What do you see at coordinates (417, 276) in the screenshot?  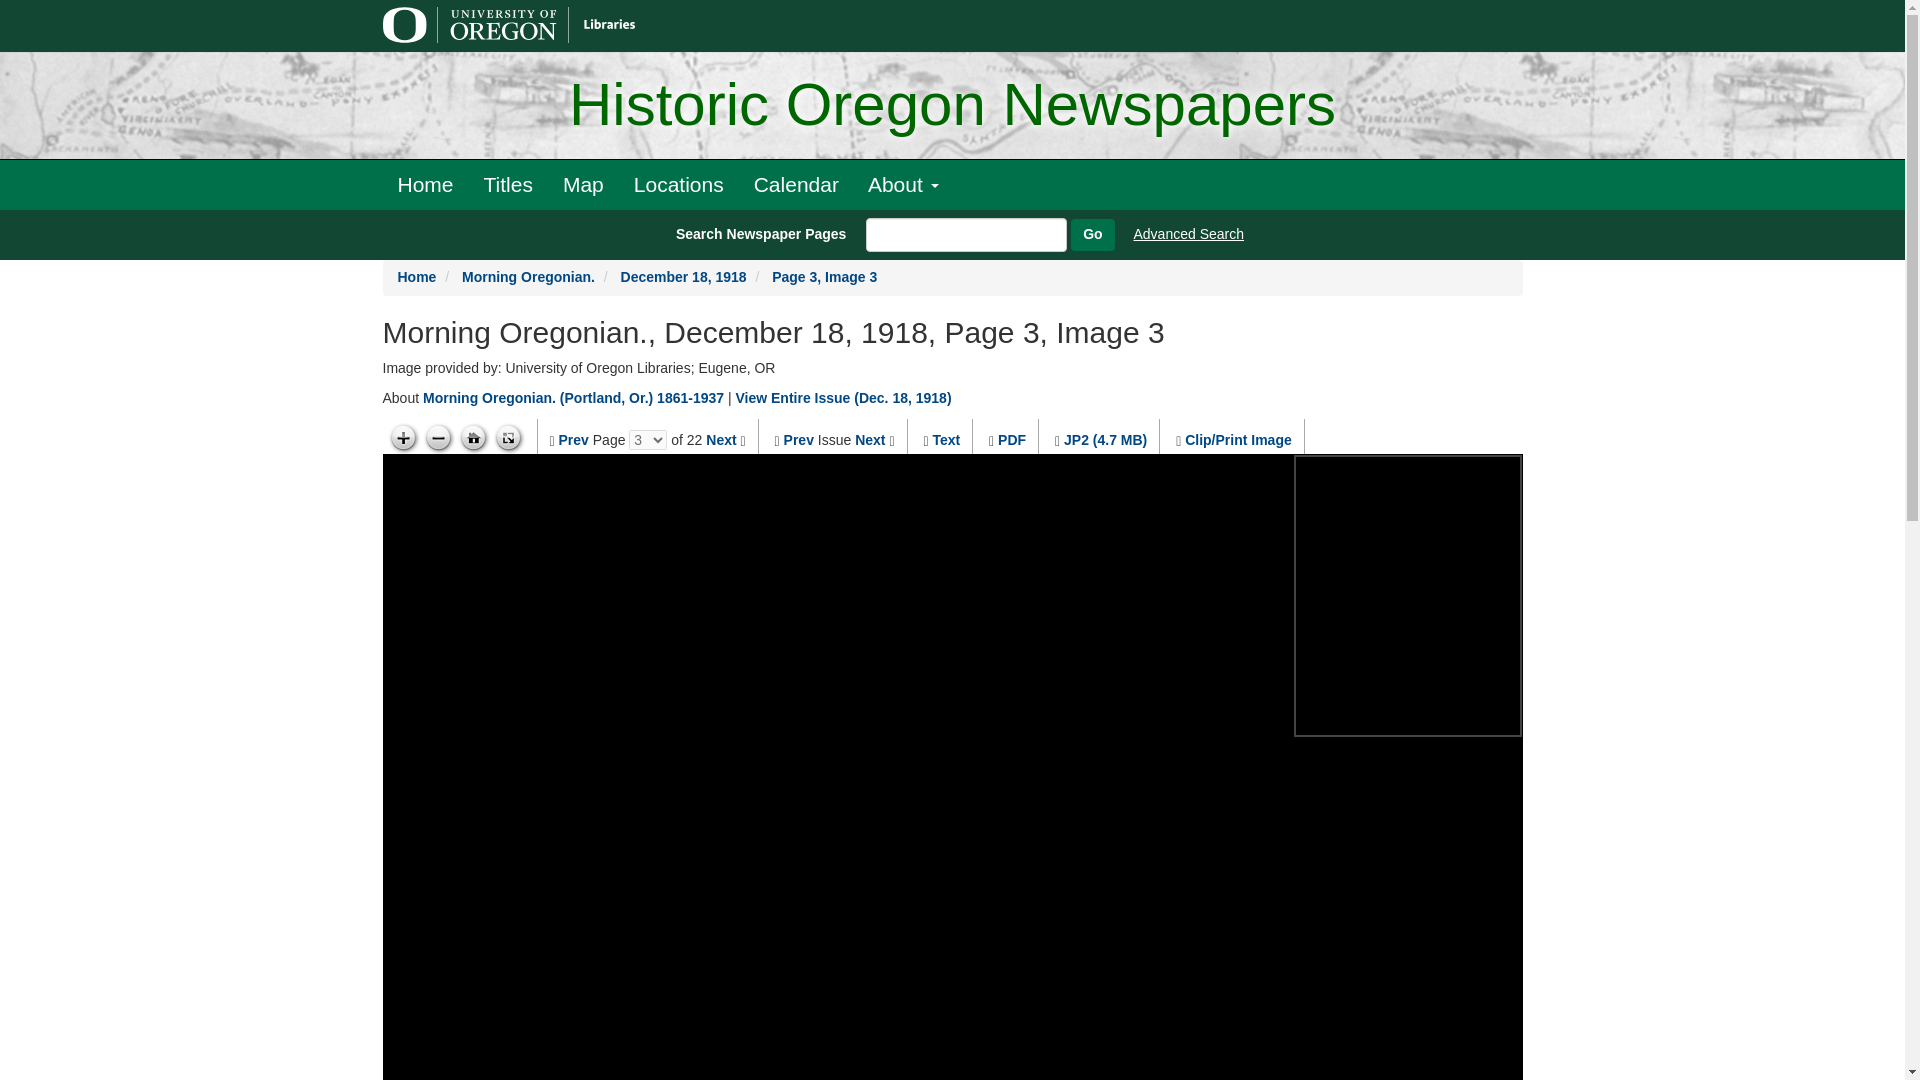 I see `Home` at bounding box center [417, 276].